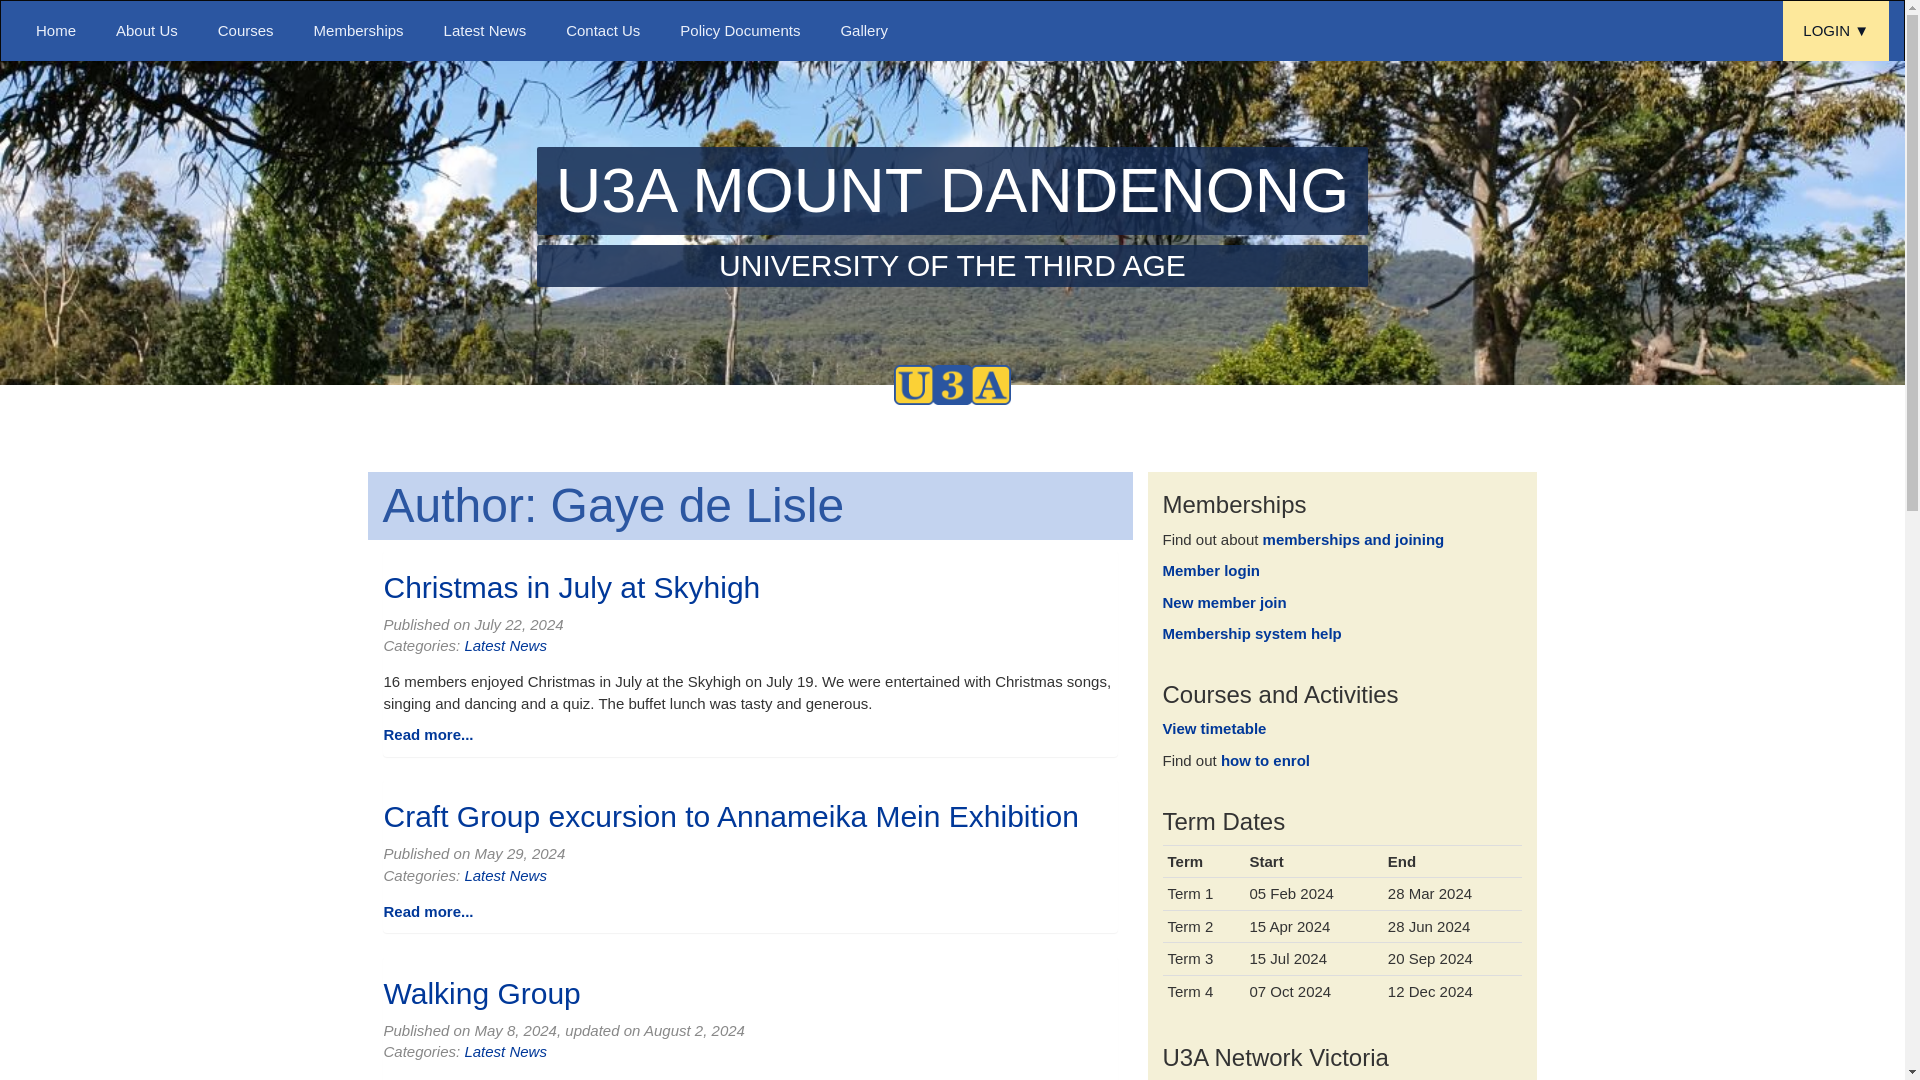 The width and height of the screenshot is (1920, 1080). What do you see at coordinates (732, 816) in the screenshot?
I see `Craft Group excursion to Annameika Mein Exhibition` at bounding box center [732, 816].